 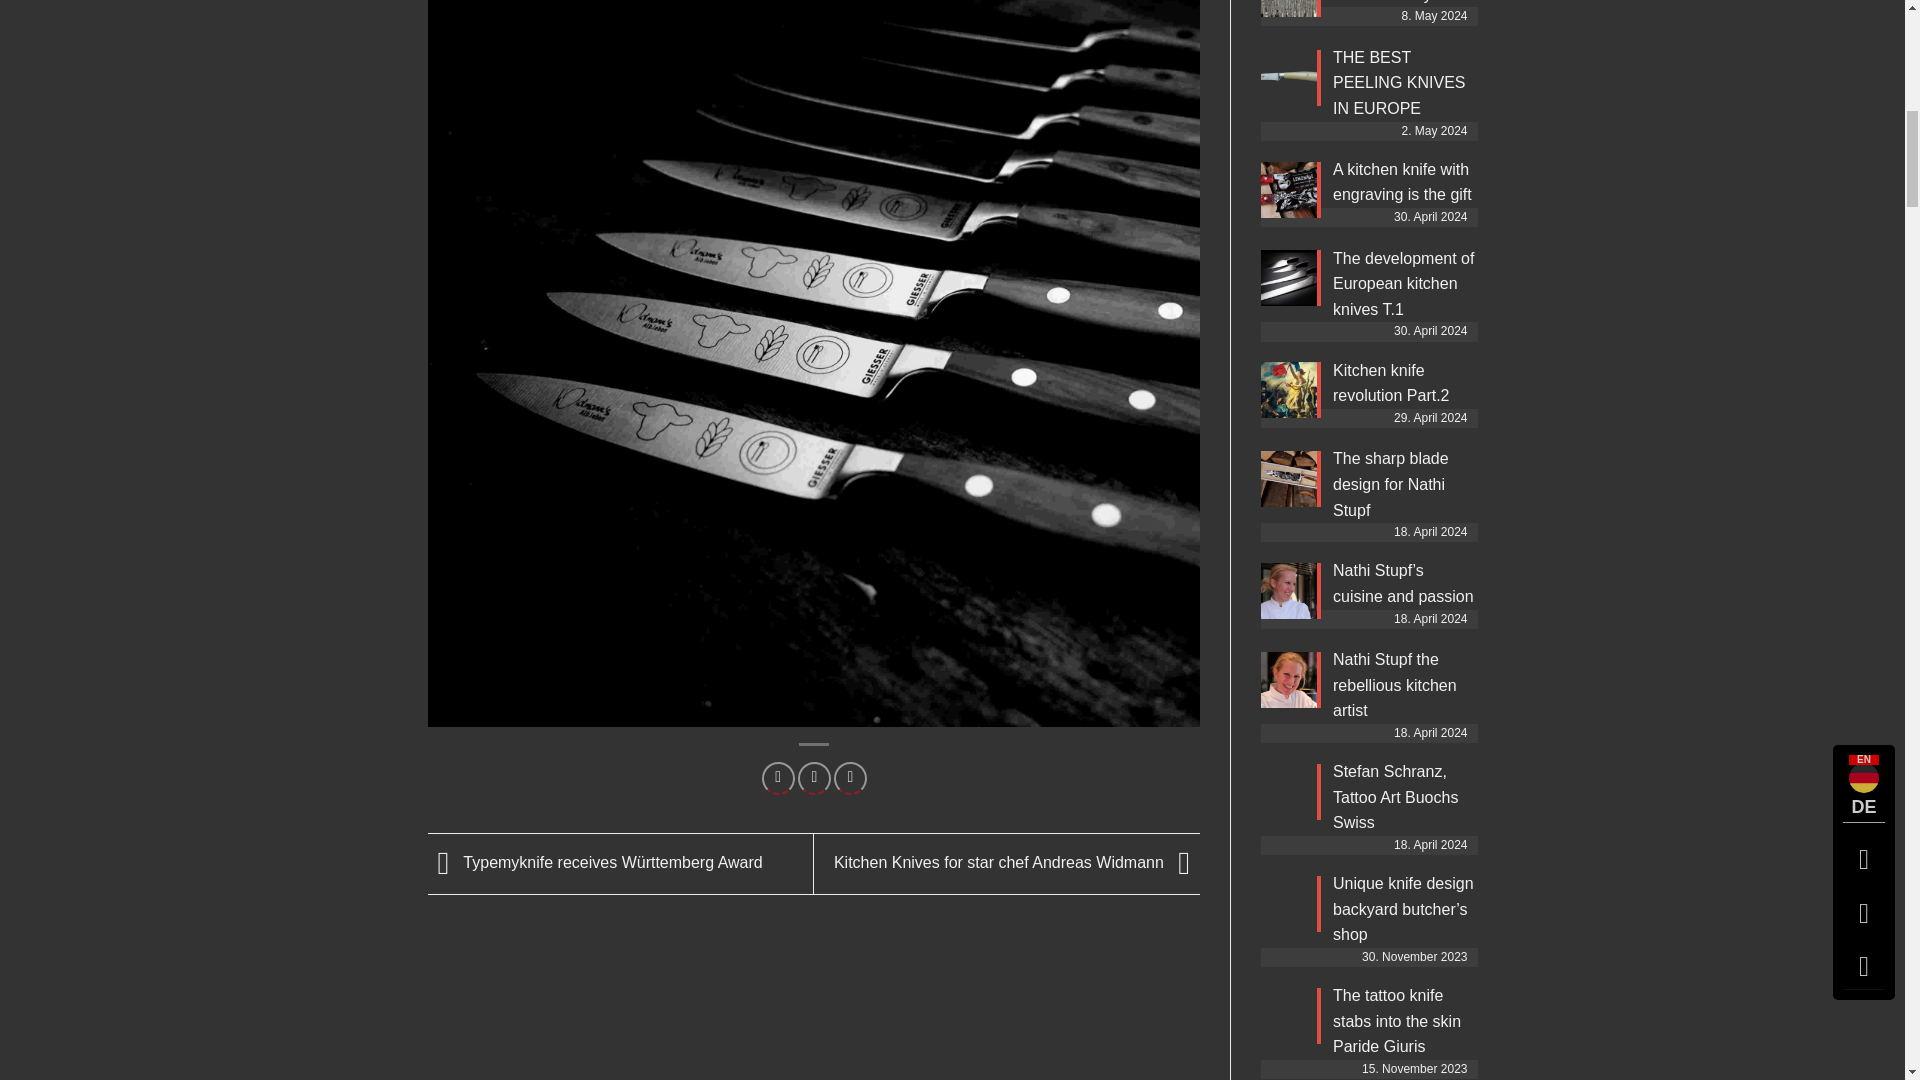 What do you see at coordinates (1403, 2) in the screenshot?
I see `Karelian burl birch A Nordic beauty` at bounding box center [1403, 2].